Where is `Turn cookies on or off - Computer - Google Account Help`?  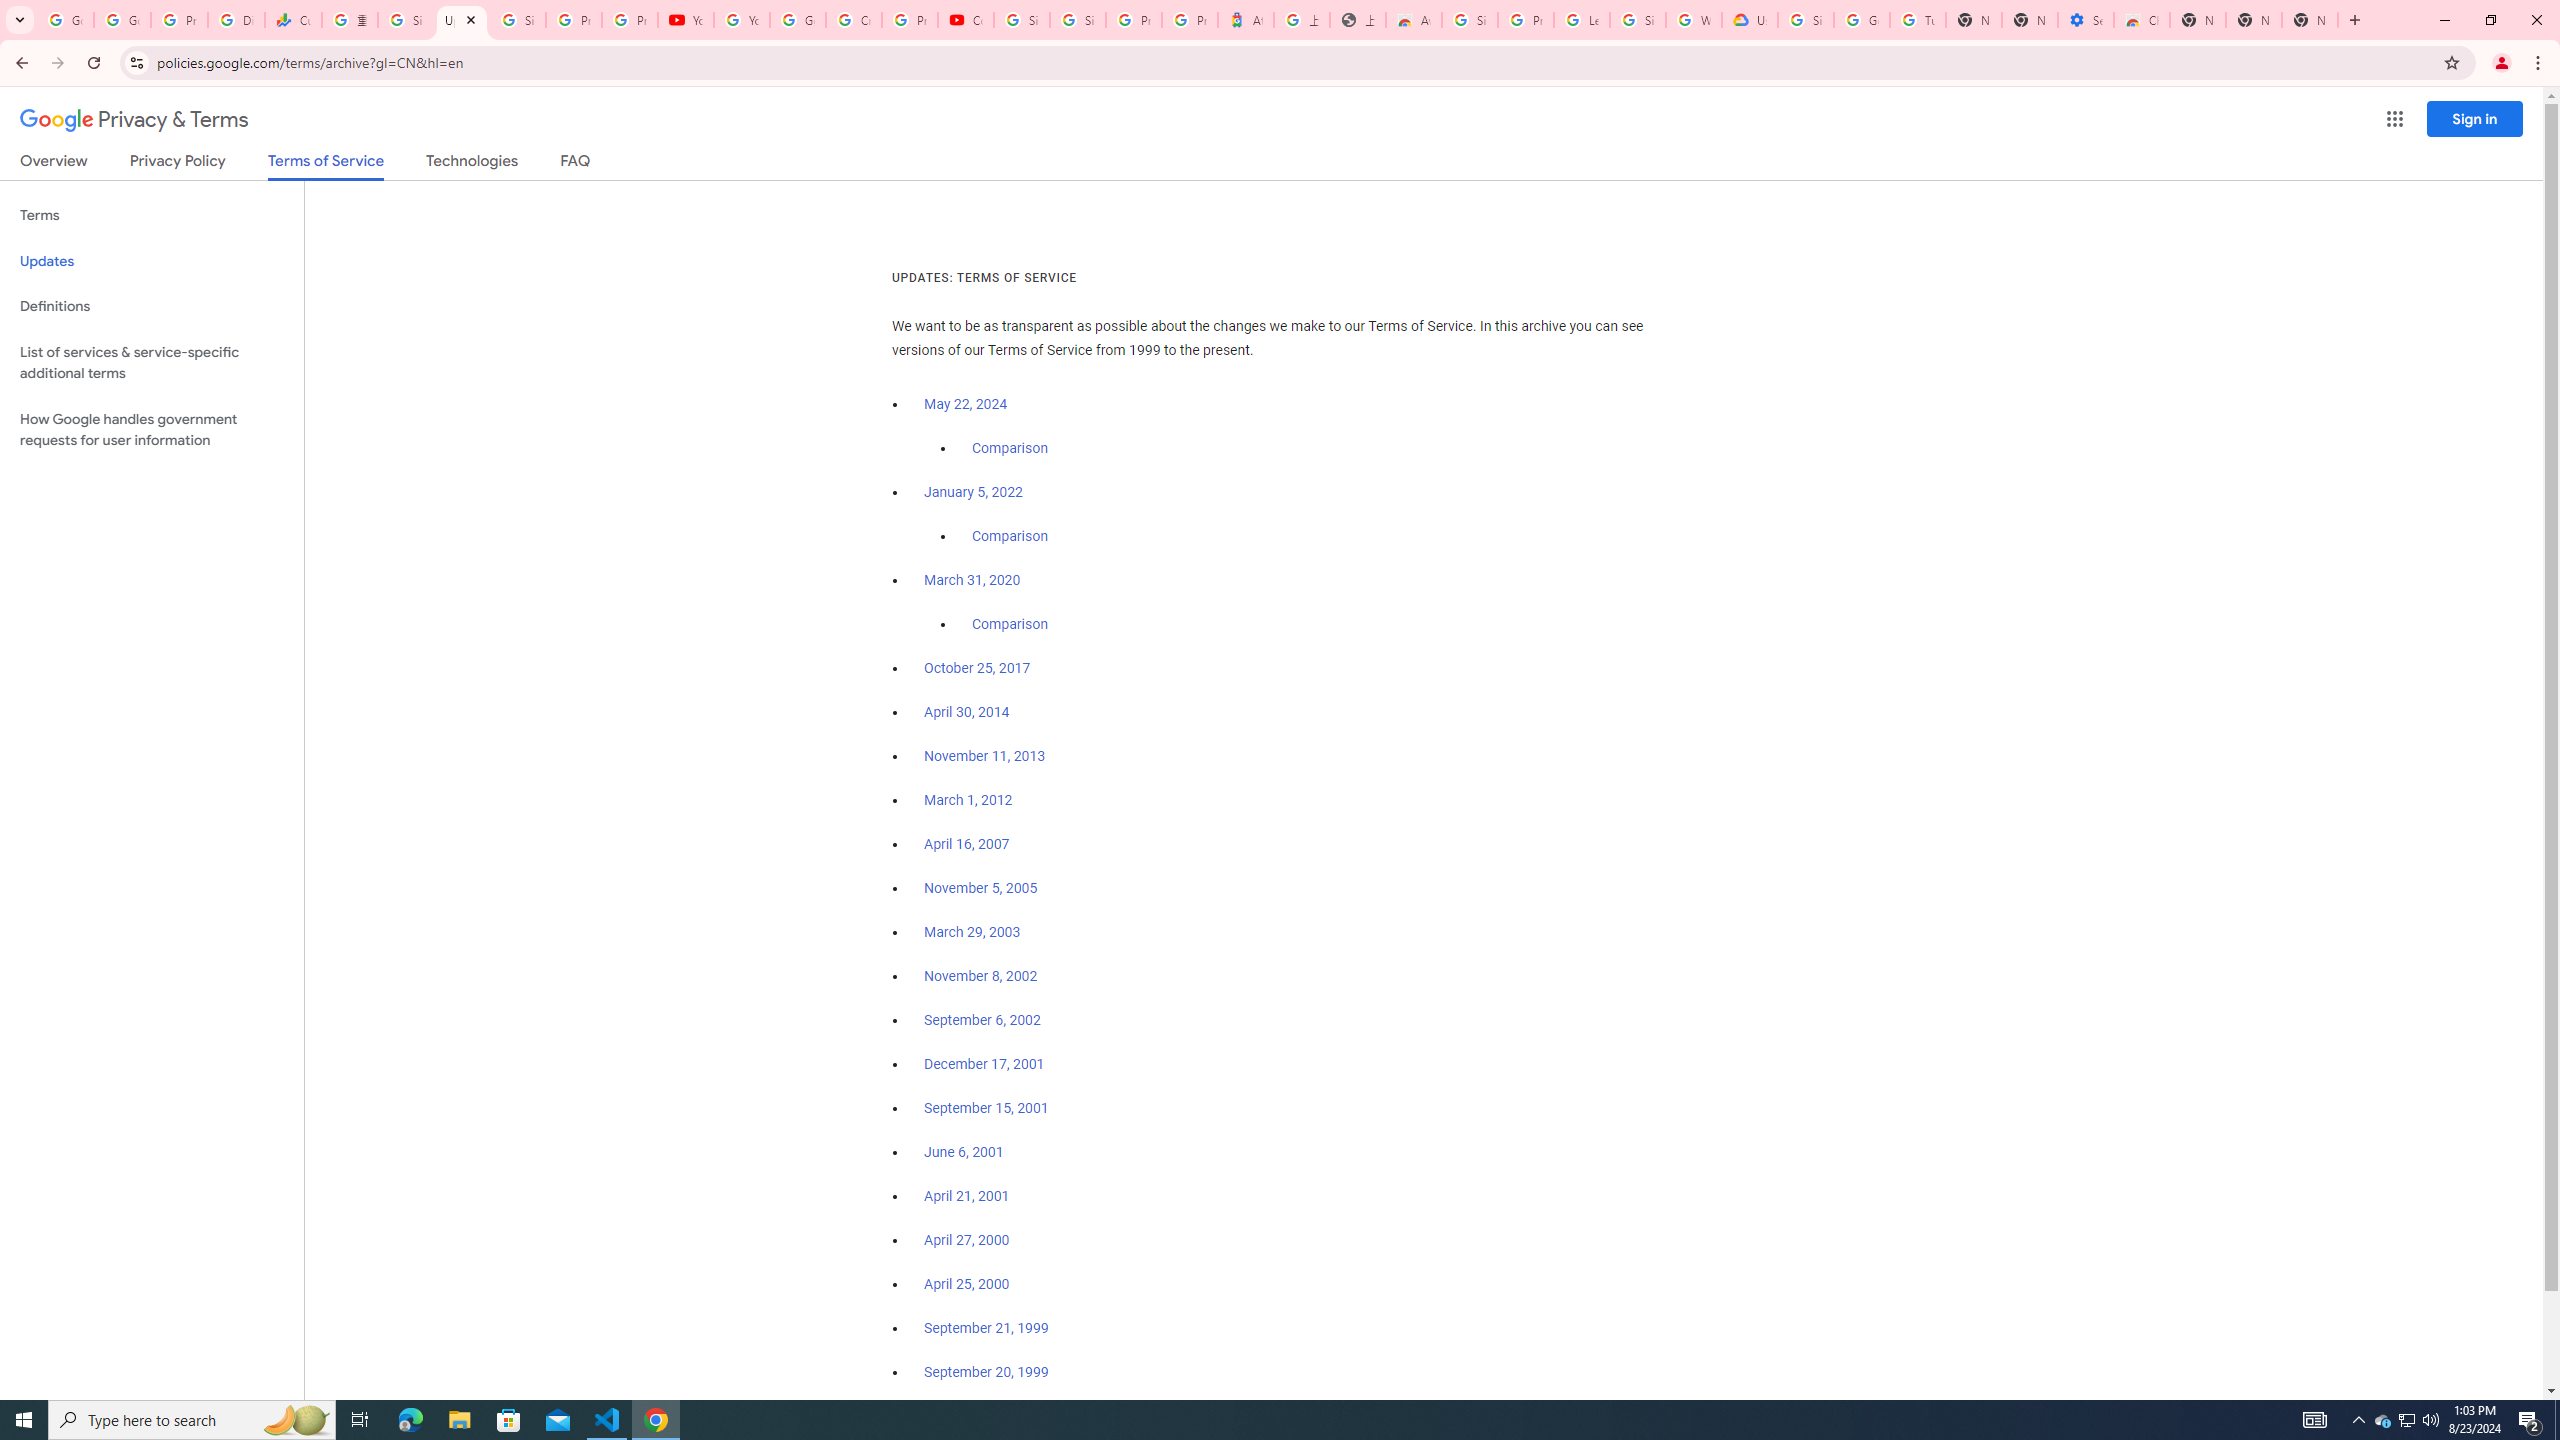 Turn cookies on or off - Computer - Google Account Help is located at coordinates (1918, 20).